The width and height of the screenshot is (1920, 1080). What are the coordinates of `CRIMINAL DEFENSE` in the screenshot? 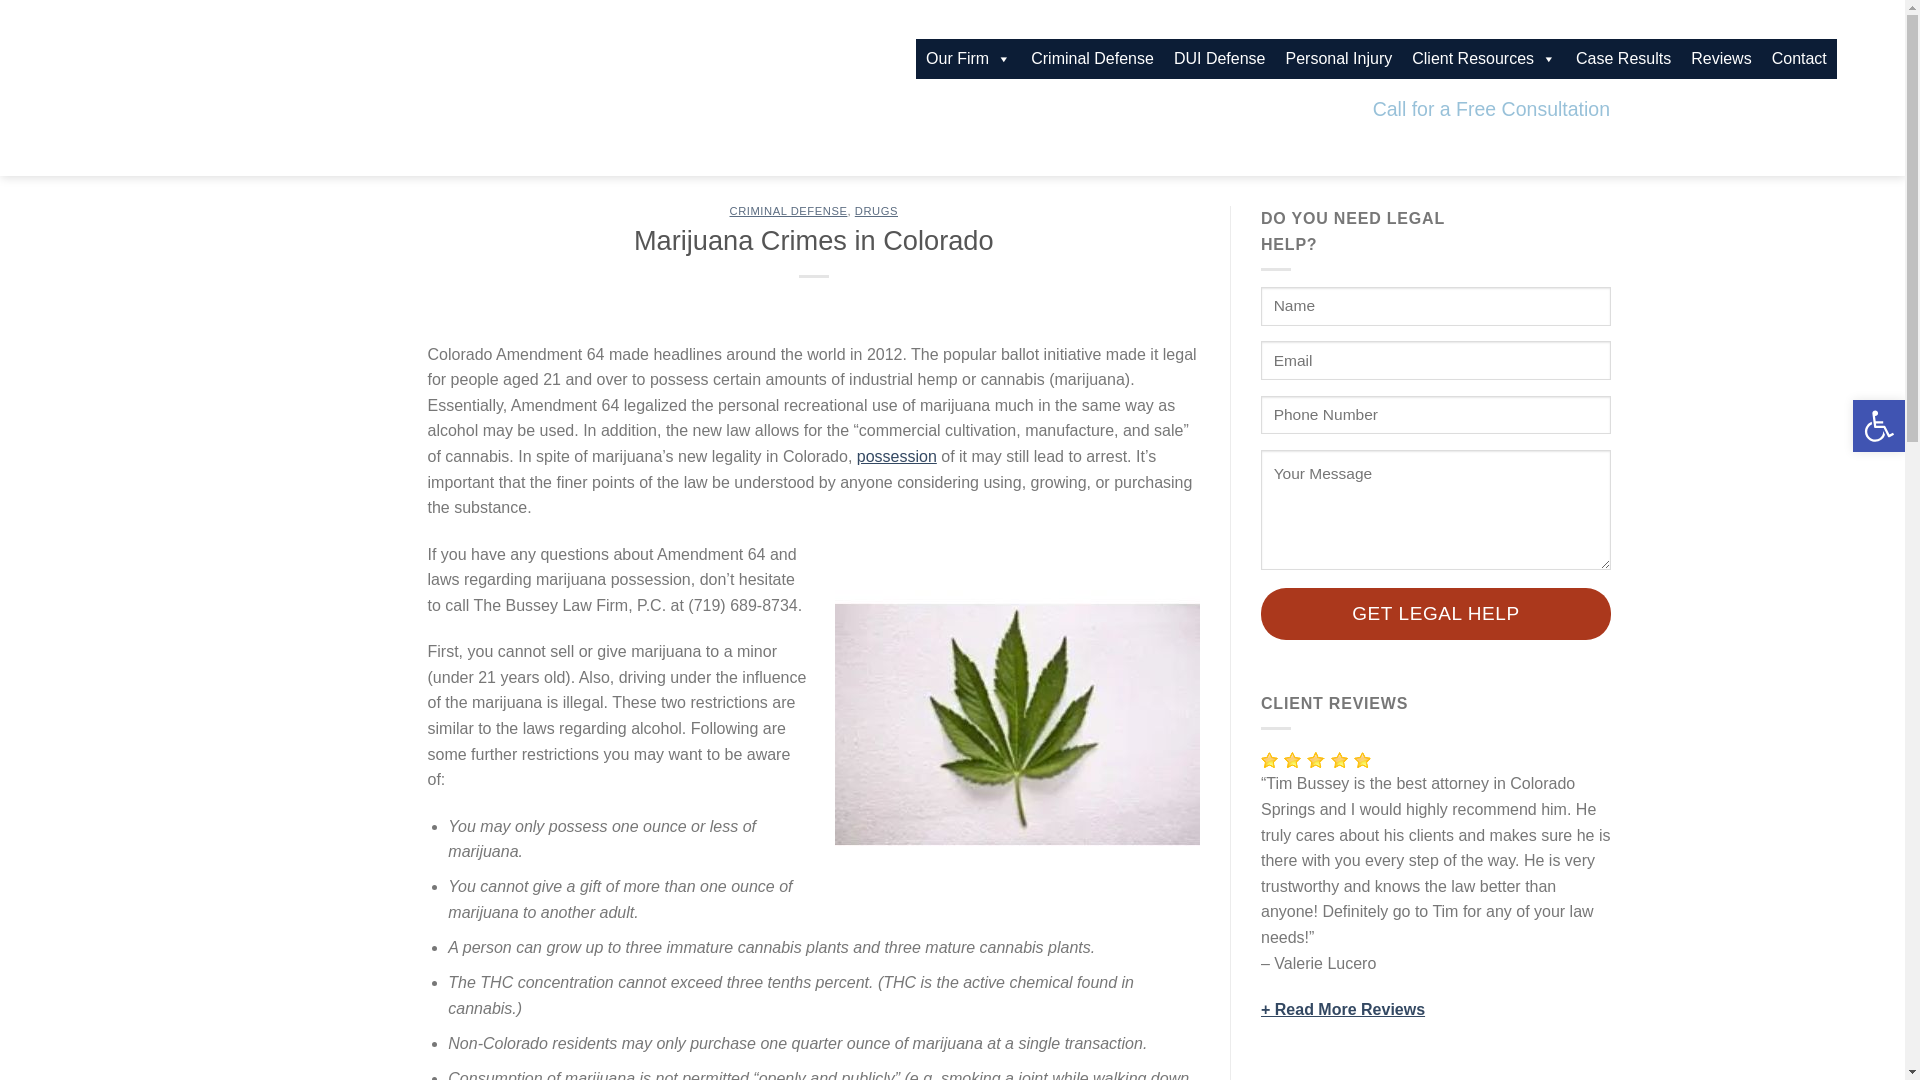 It's located at (788, 211).